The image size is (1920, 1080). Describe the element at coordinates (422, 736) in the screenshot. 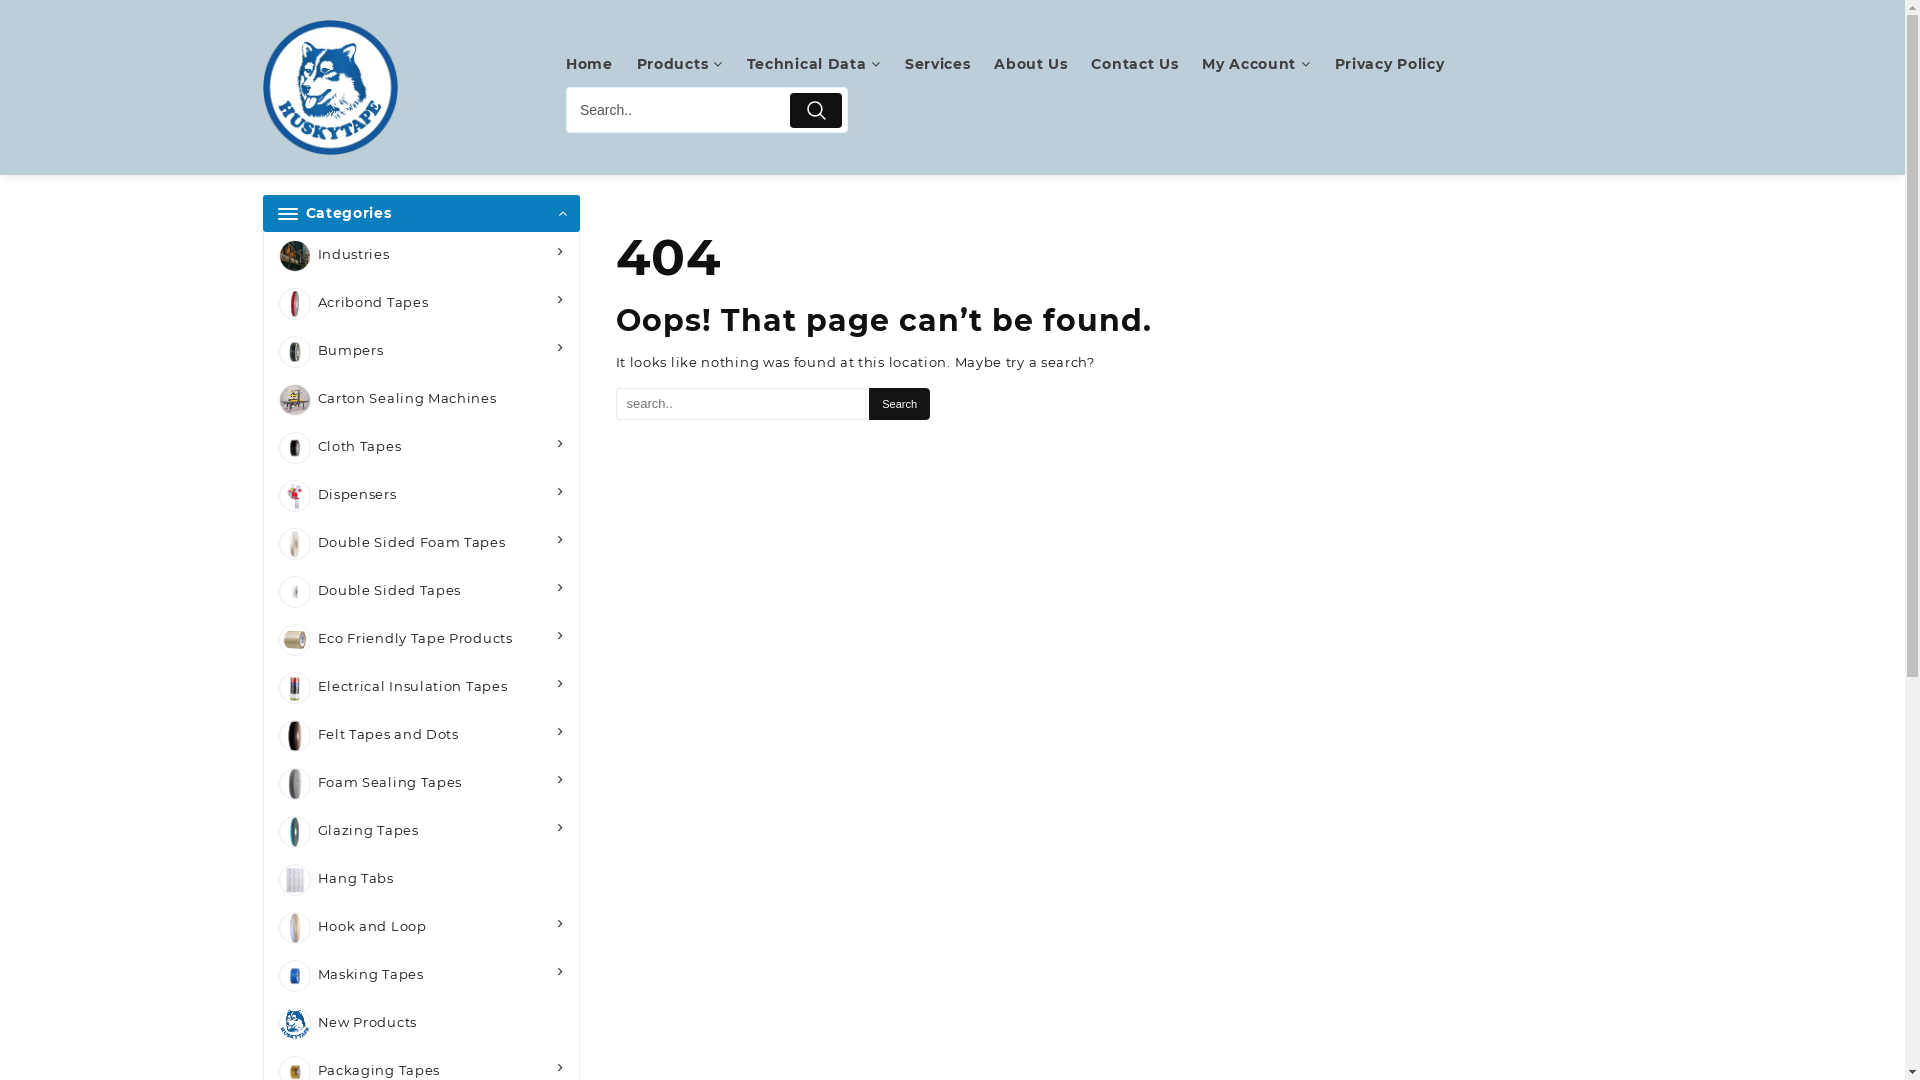

I see `Felt Tapes and Dots` at that location.